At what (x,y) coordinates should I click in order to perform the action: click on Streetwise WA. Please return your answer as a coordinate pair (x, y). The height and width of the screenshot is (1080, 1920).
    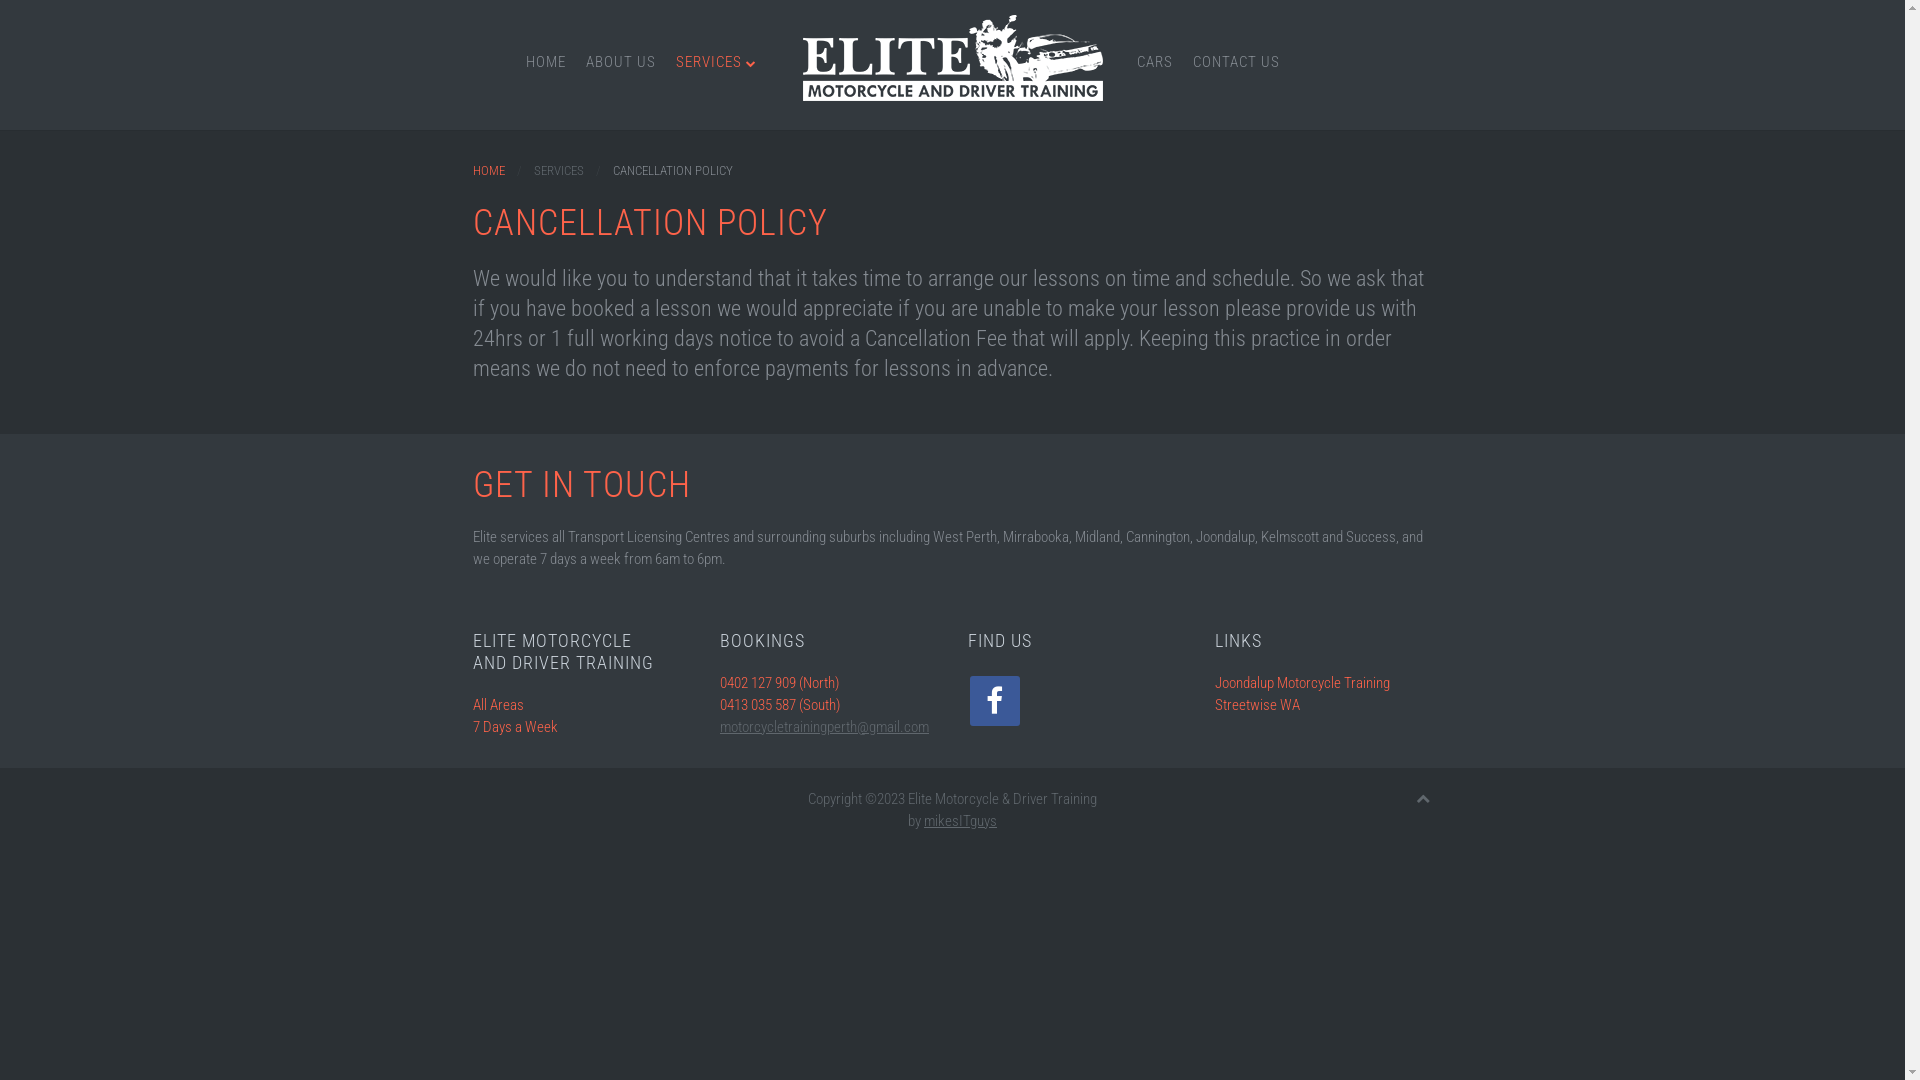
    Looking at the image, I should click on (1258, 705).